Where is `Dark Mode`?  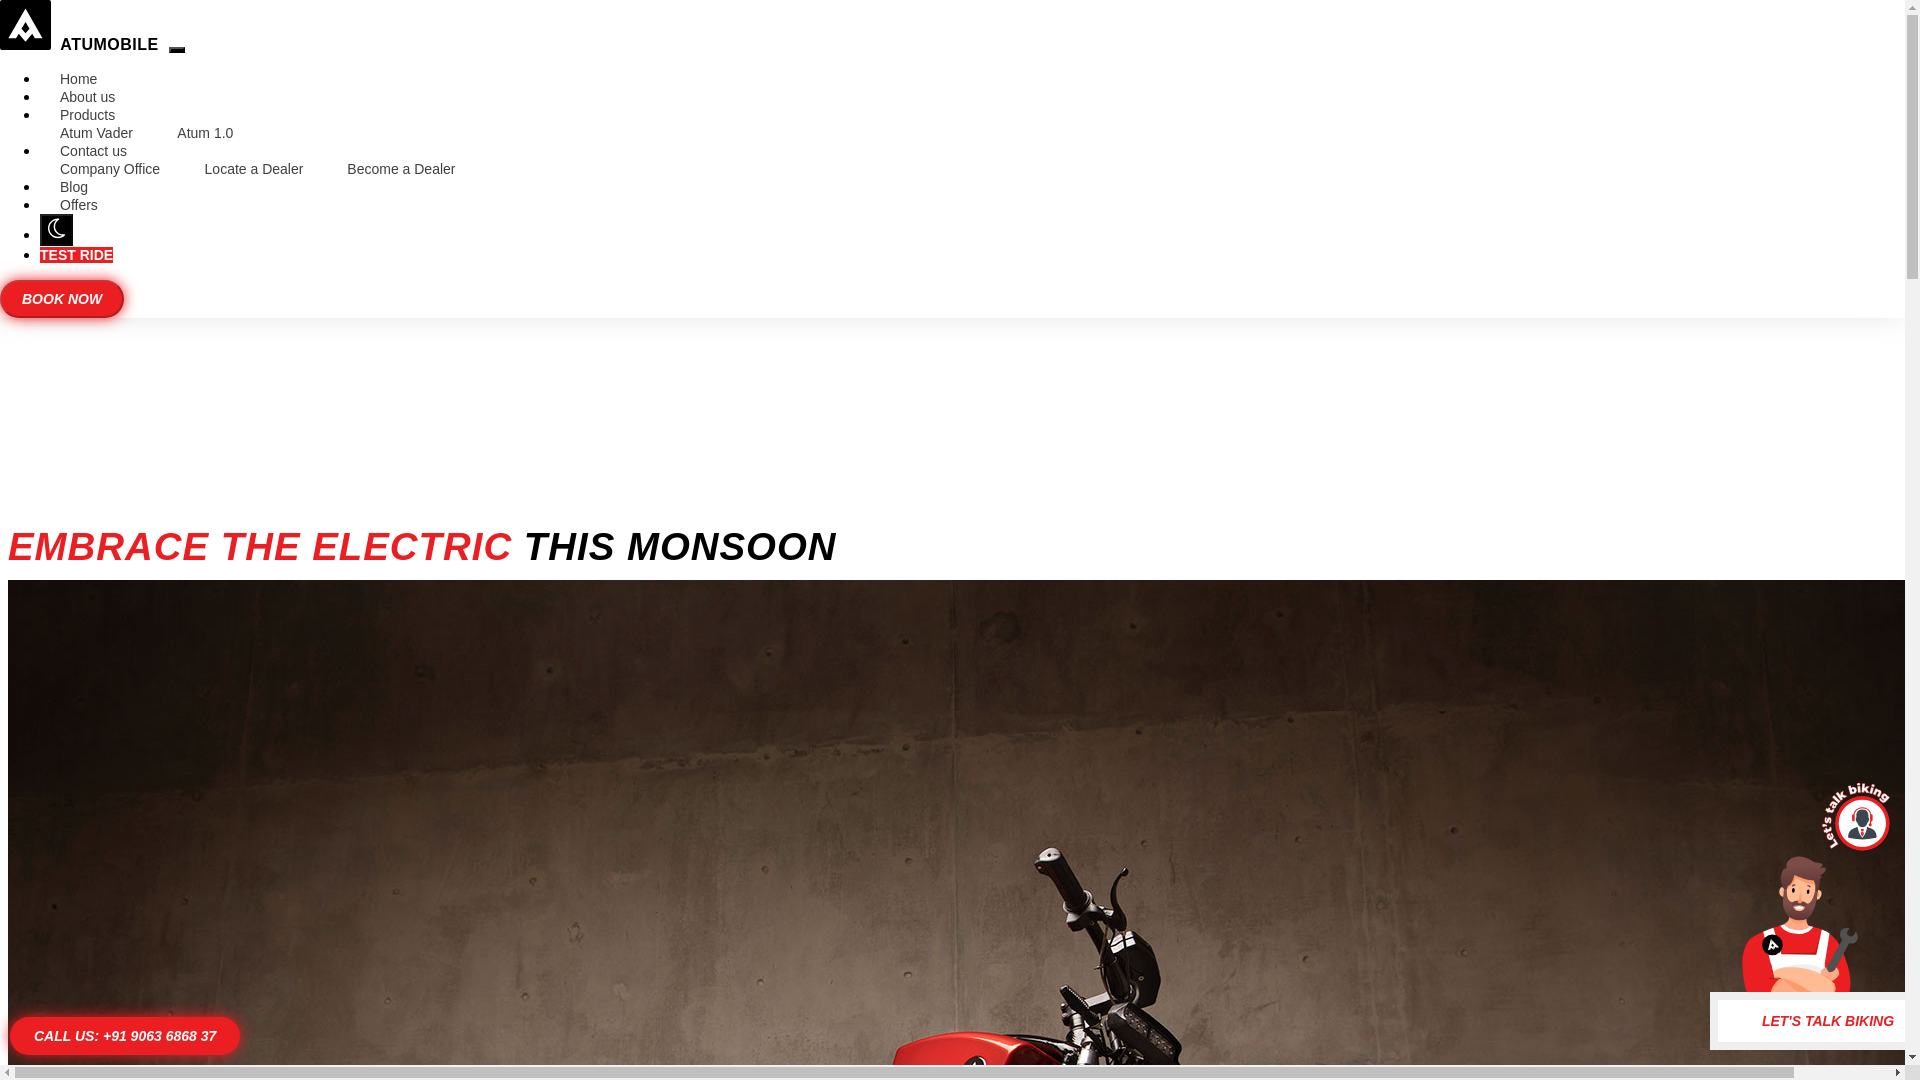 Dark Mode is located at coordinates (56, 230).